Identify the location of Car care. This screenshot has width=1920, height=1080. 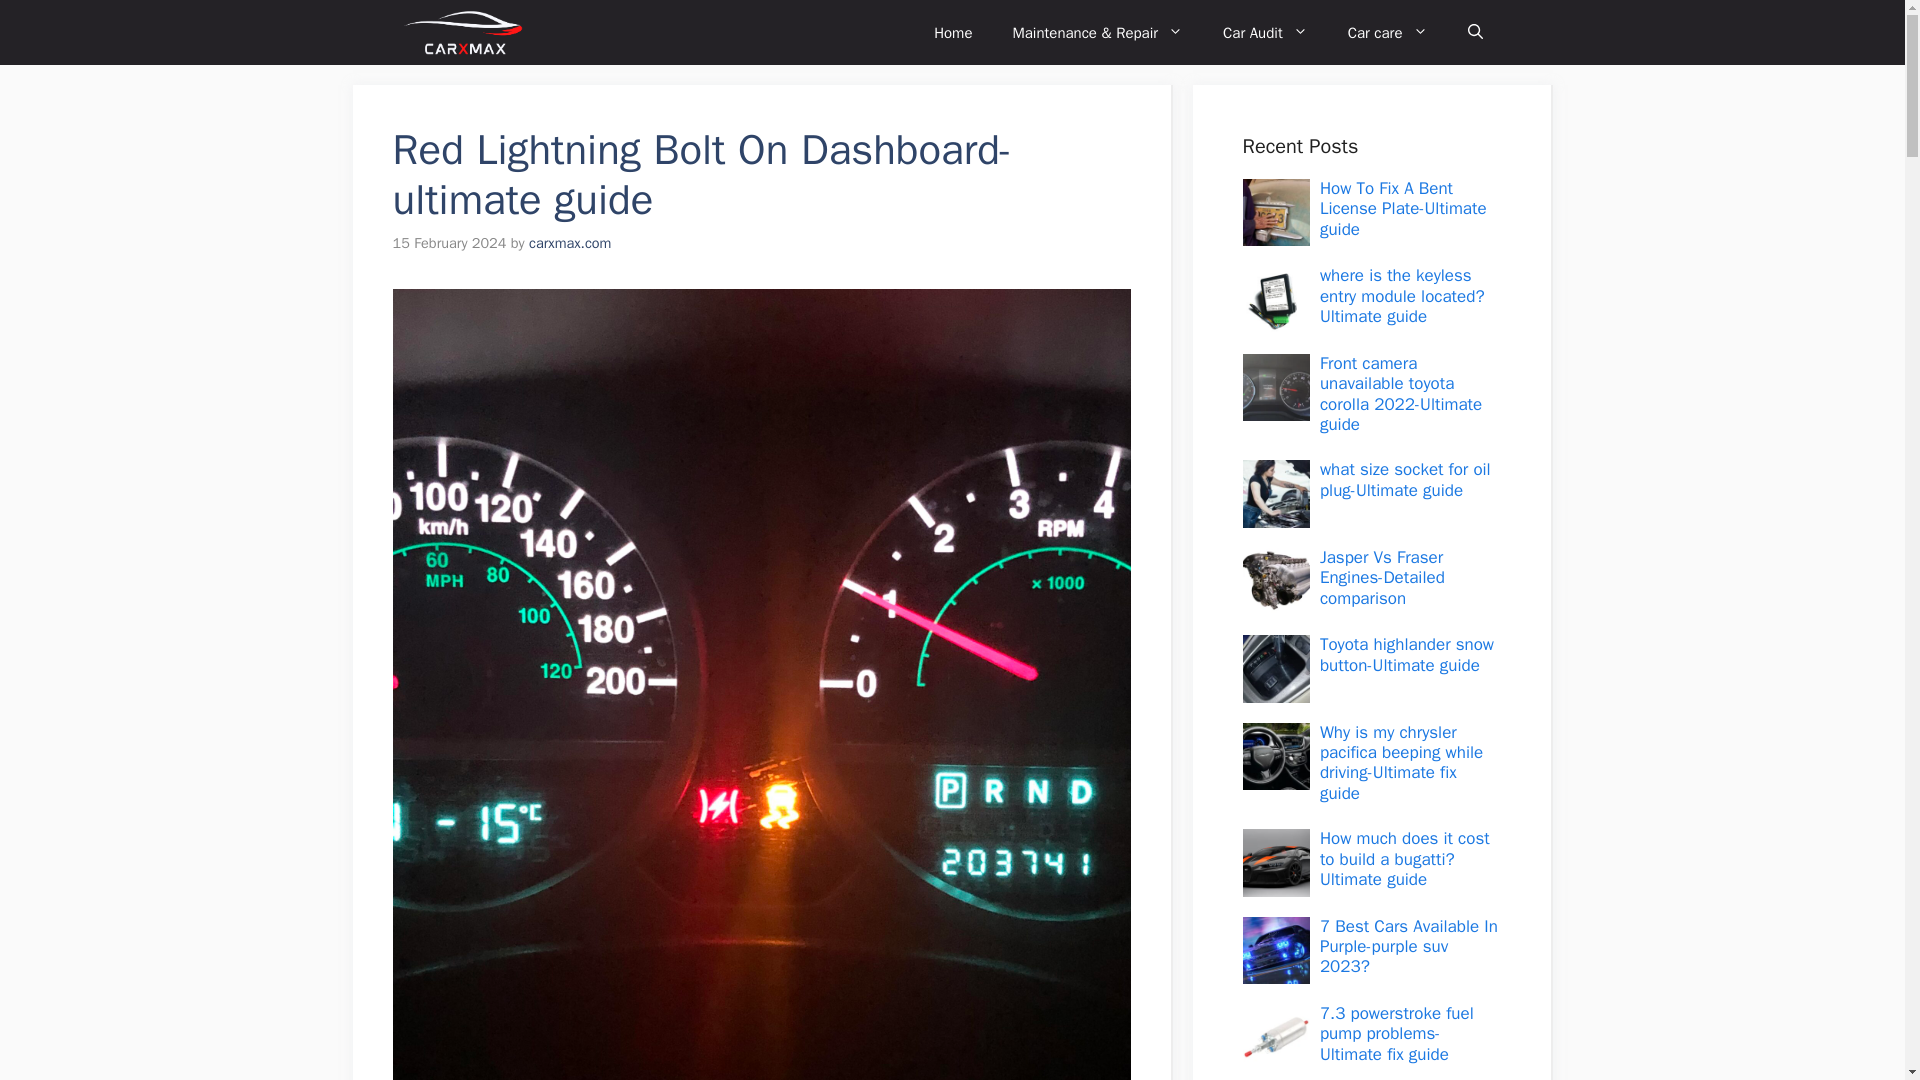
(1388, 32).